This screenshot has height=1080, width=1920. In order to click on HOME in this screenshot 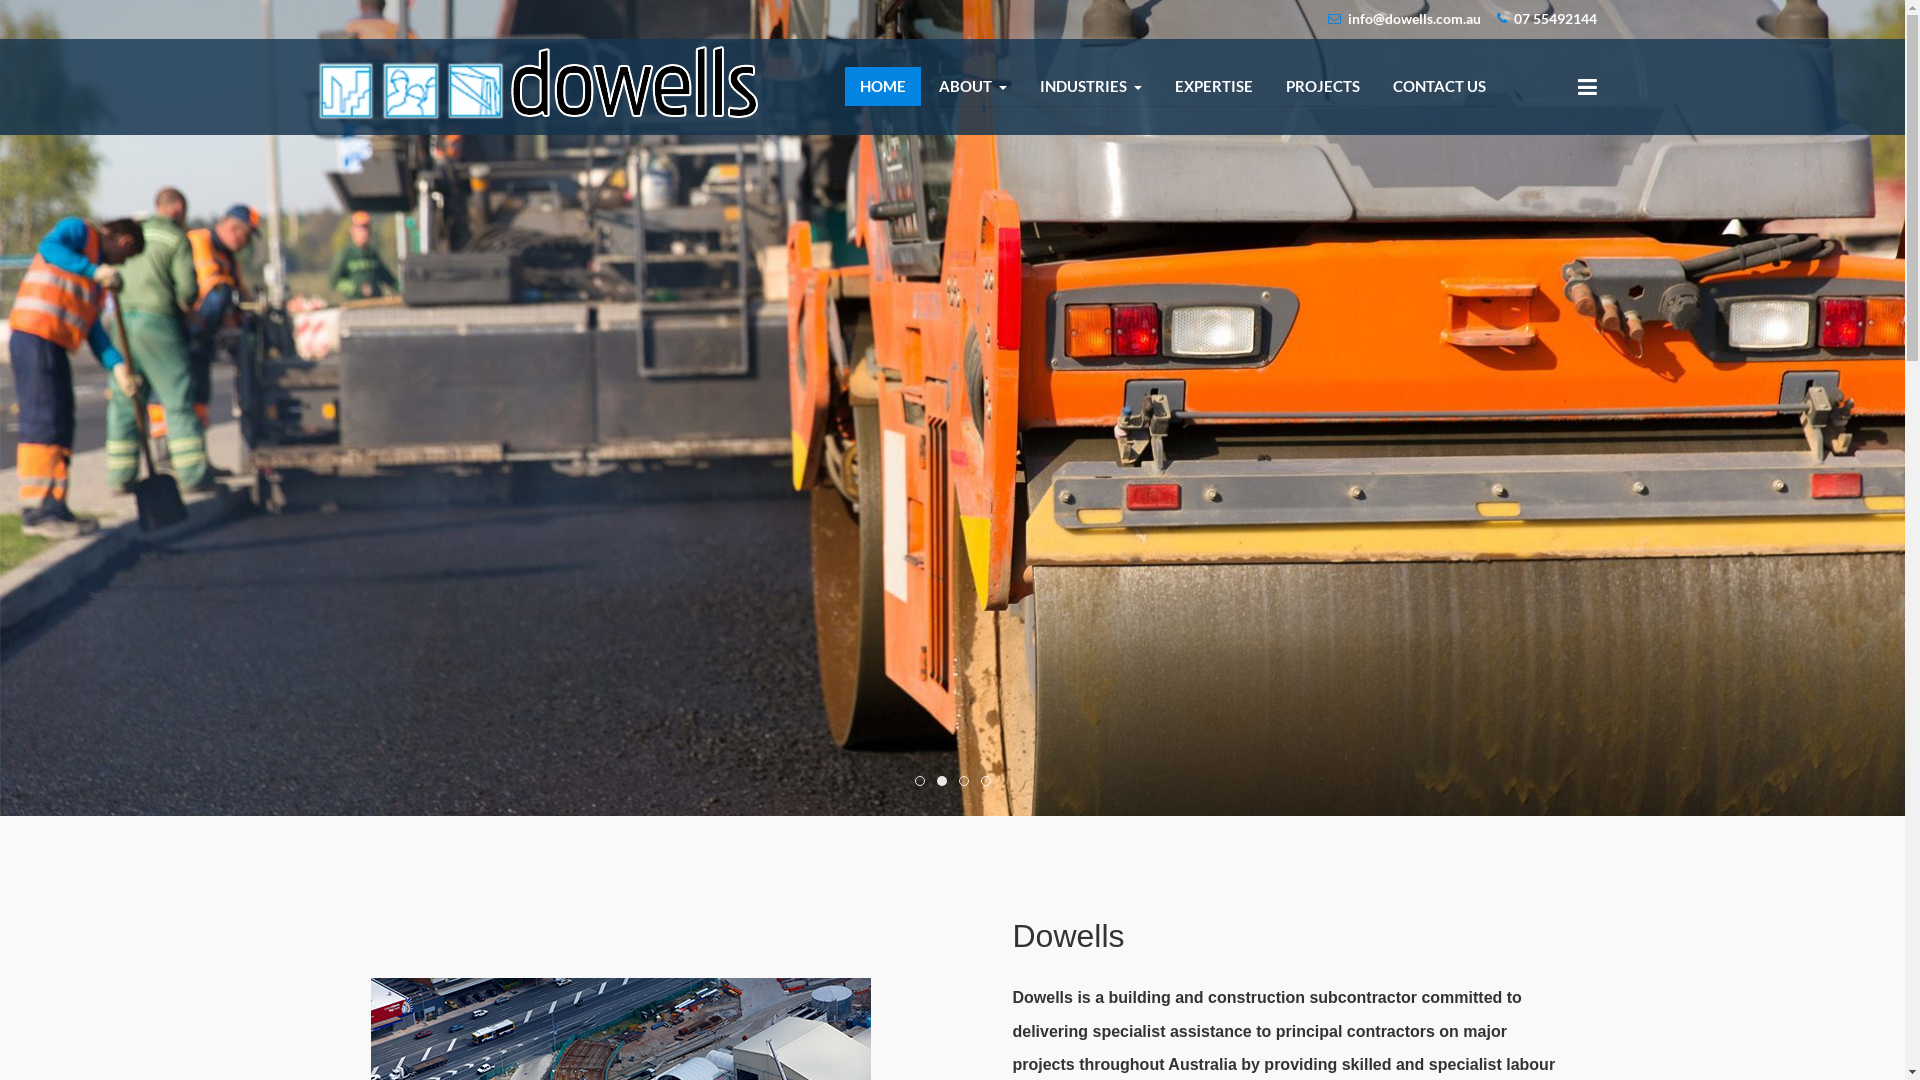, I will do `click(882, 86)`.